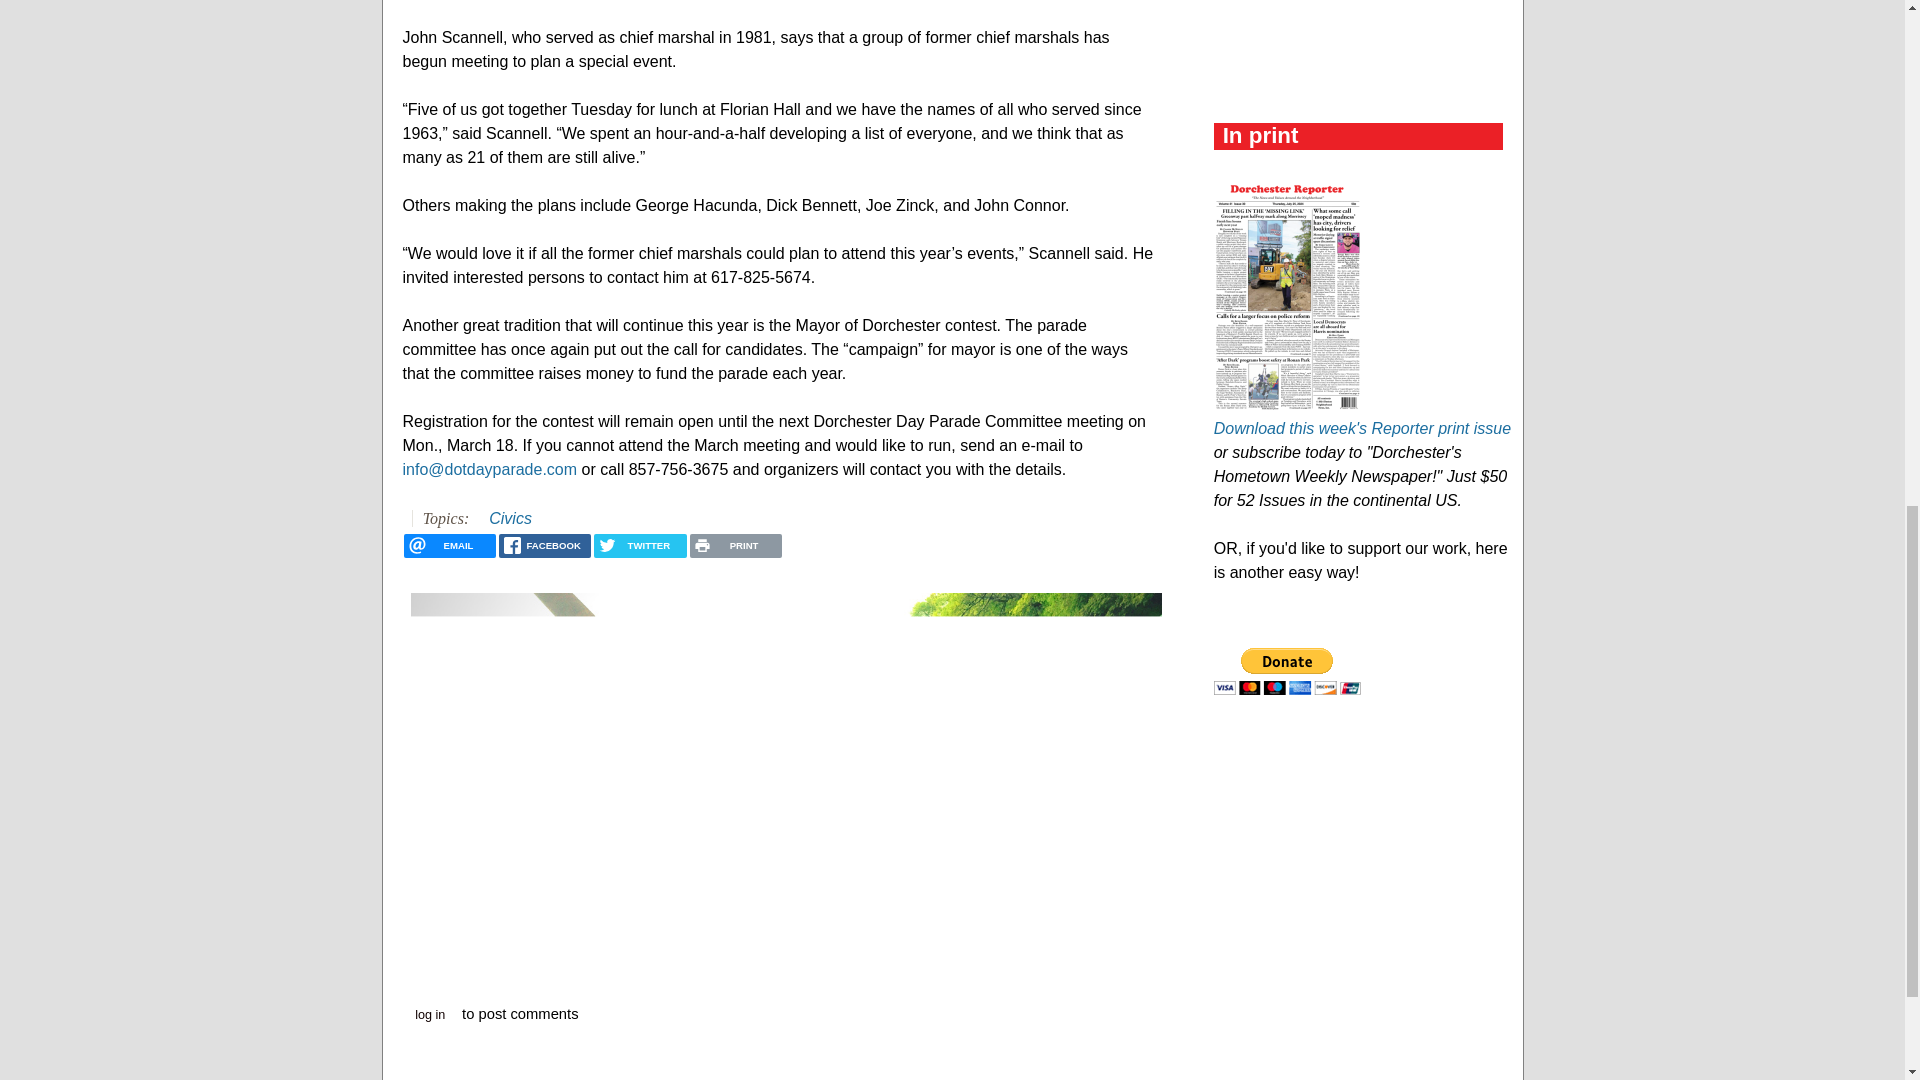  What do you see at coordinates (510, 518) in the screenshot?
I see `Civics` at bounding box center [510, 518].